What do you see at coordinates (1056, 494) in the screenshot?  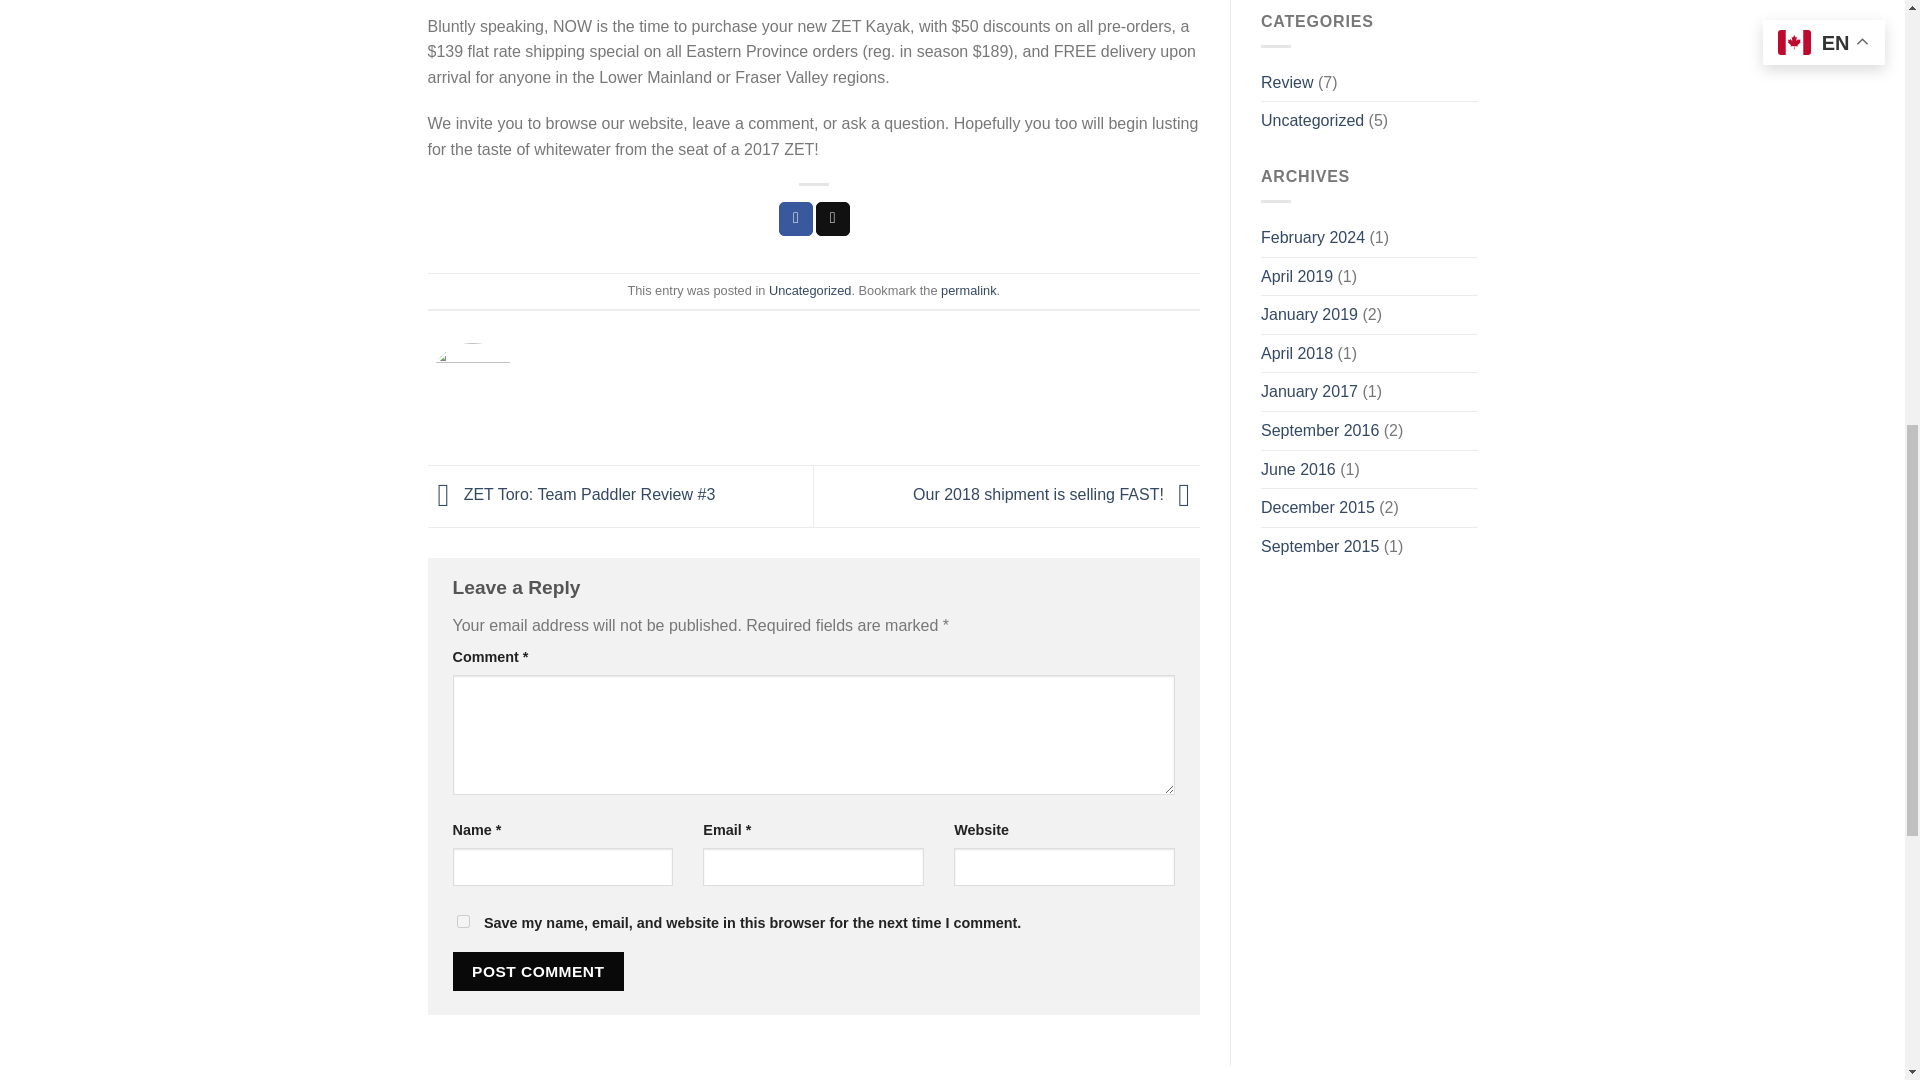 I see `Our 2018 shipment is selling FAST!` at bounding box center [1056, 494].